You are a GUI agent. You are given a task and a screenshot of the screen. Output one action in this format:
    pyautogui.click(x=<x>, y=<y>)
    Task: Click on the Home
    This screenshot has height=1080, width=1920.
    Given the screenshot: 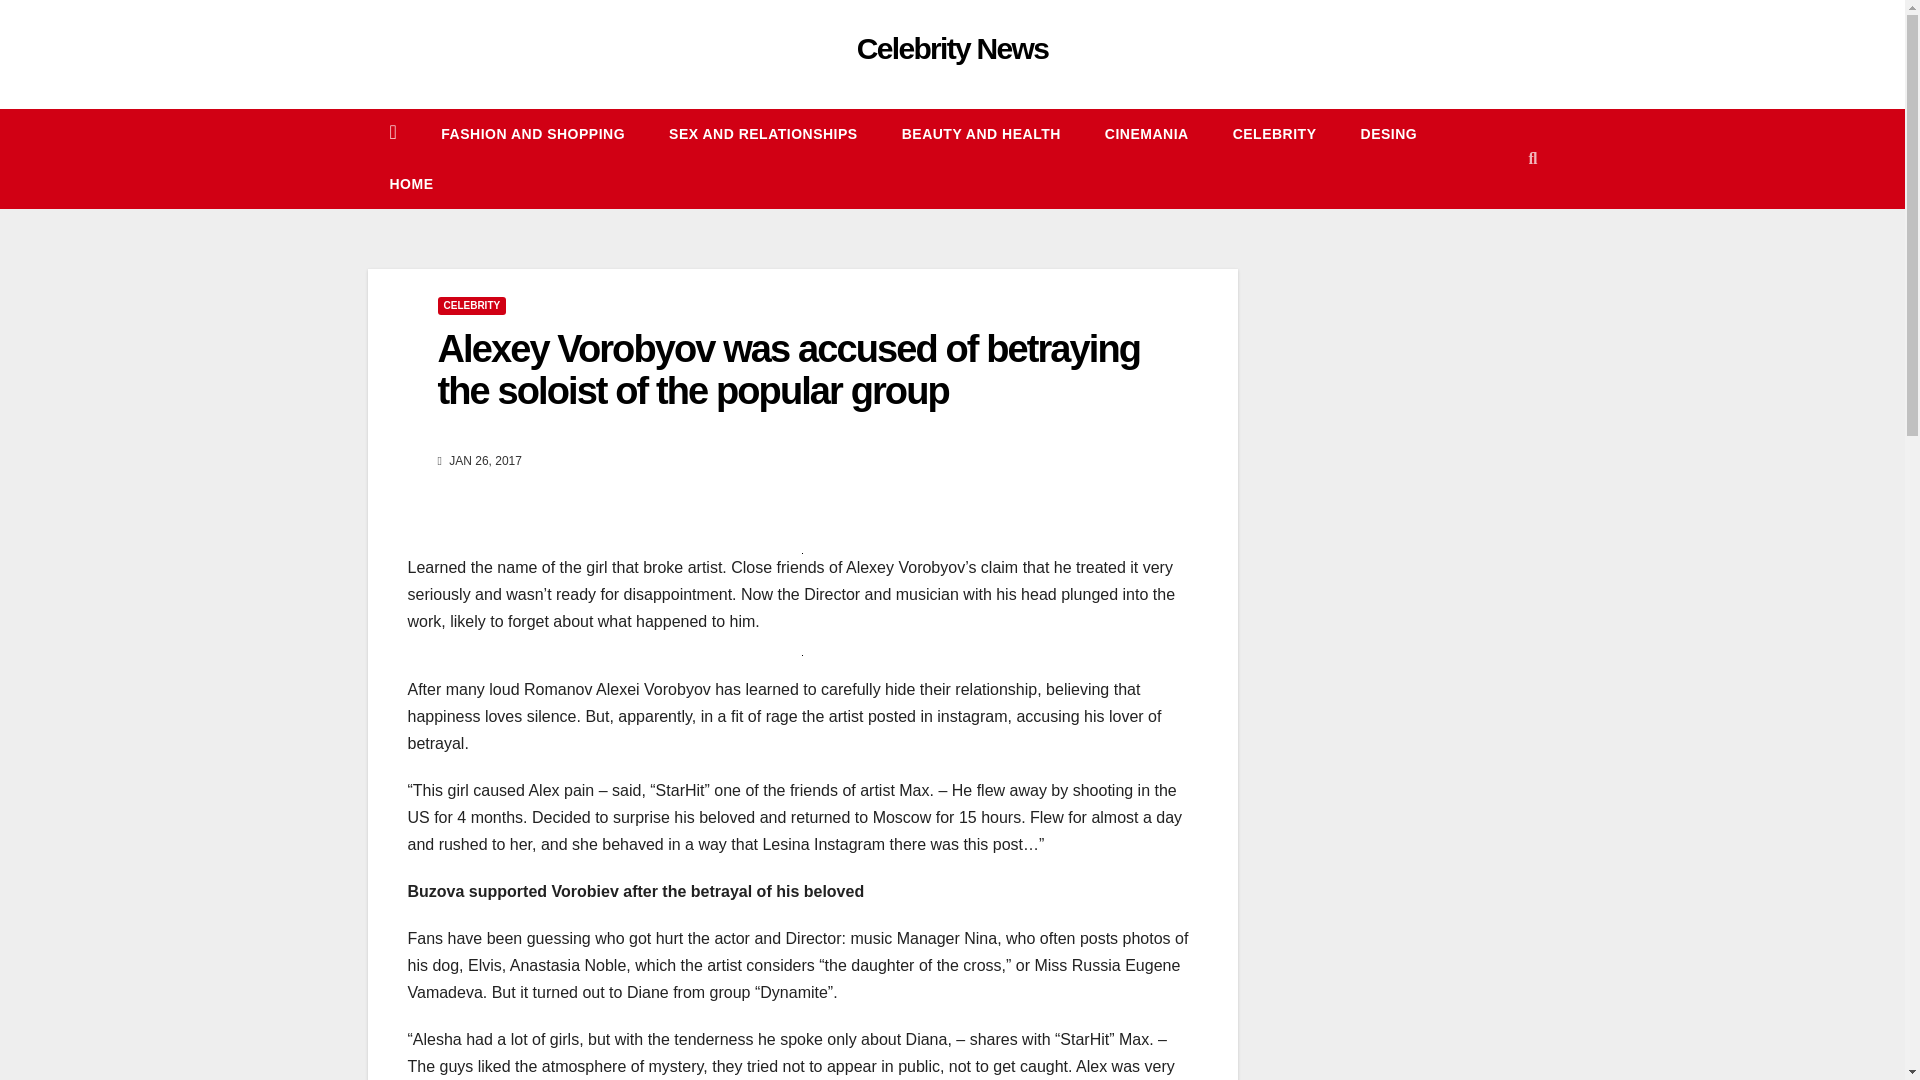 What is the action you would take?
    pyautogui.click(x=412, y=184)
    